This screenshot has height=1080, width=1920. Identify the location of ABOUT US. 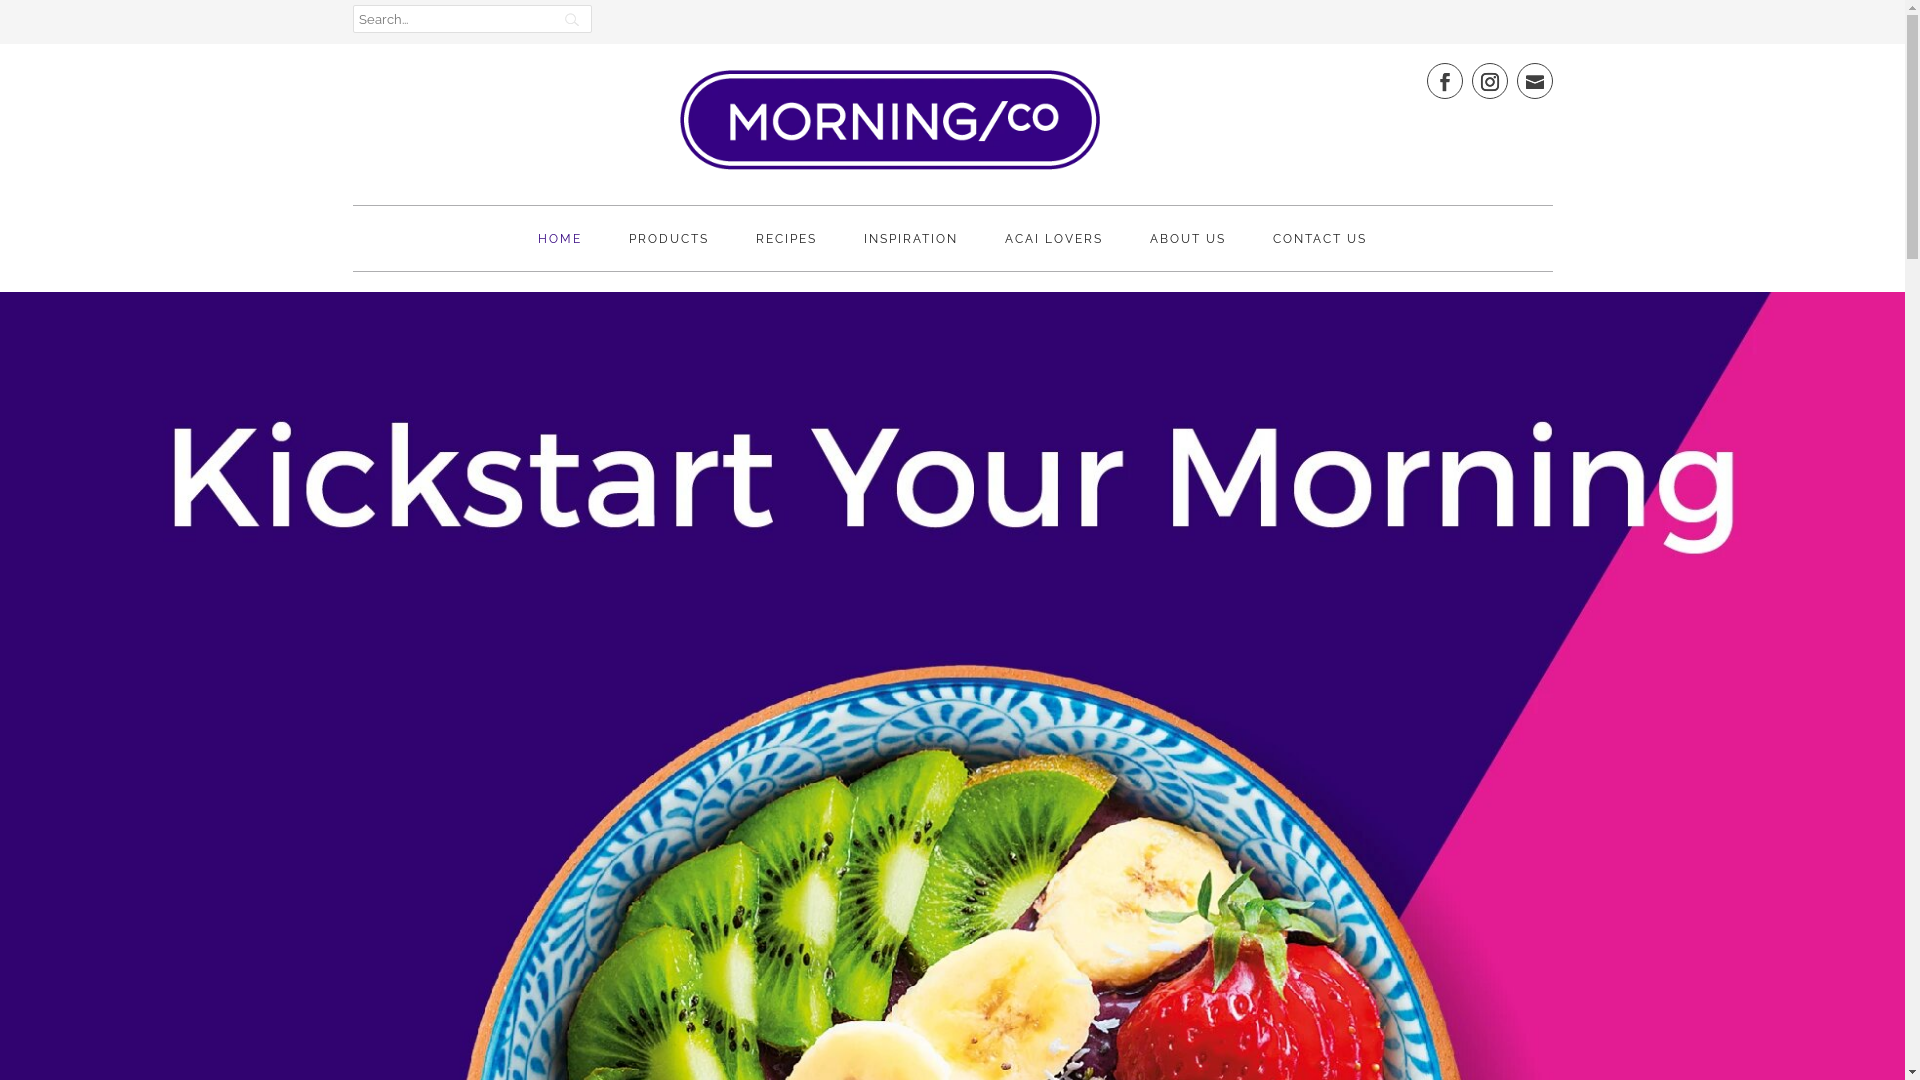
(1188, 251).